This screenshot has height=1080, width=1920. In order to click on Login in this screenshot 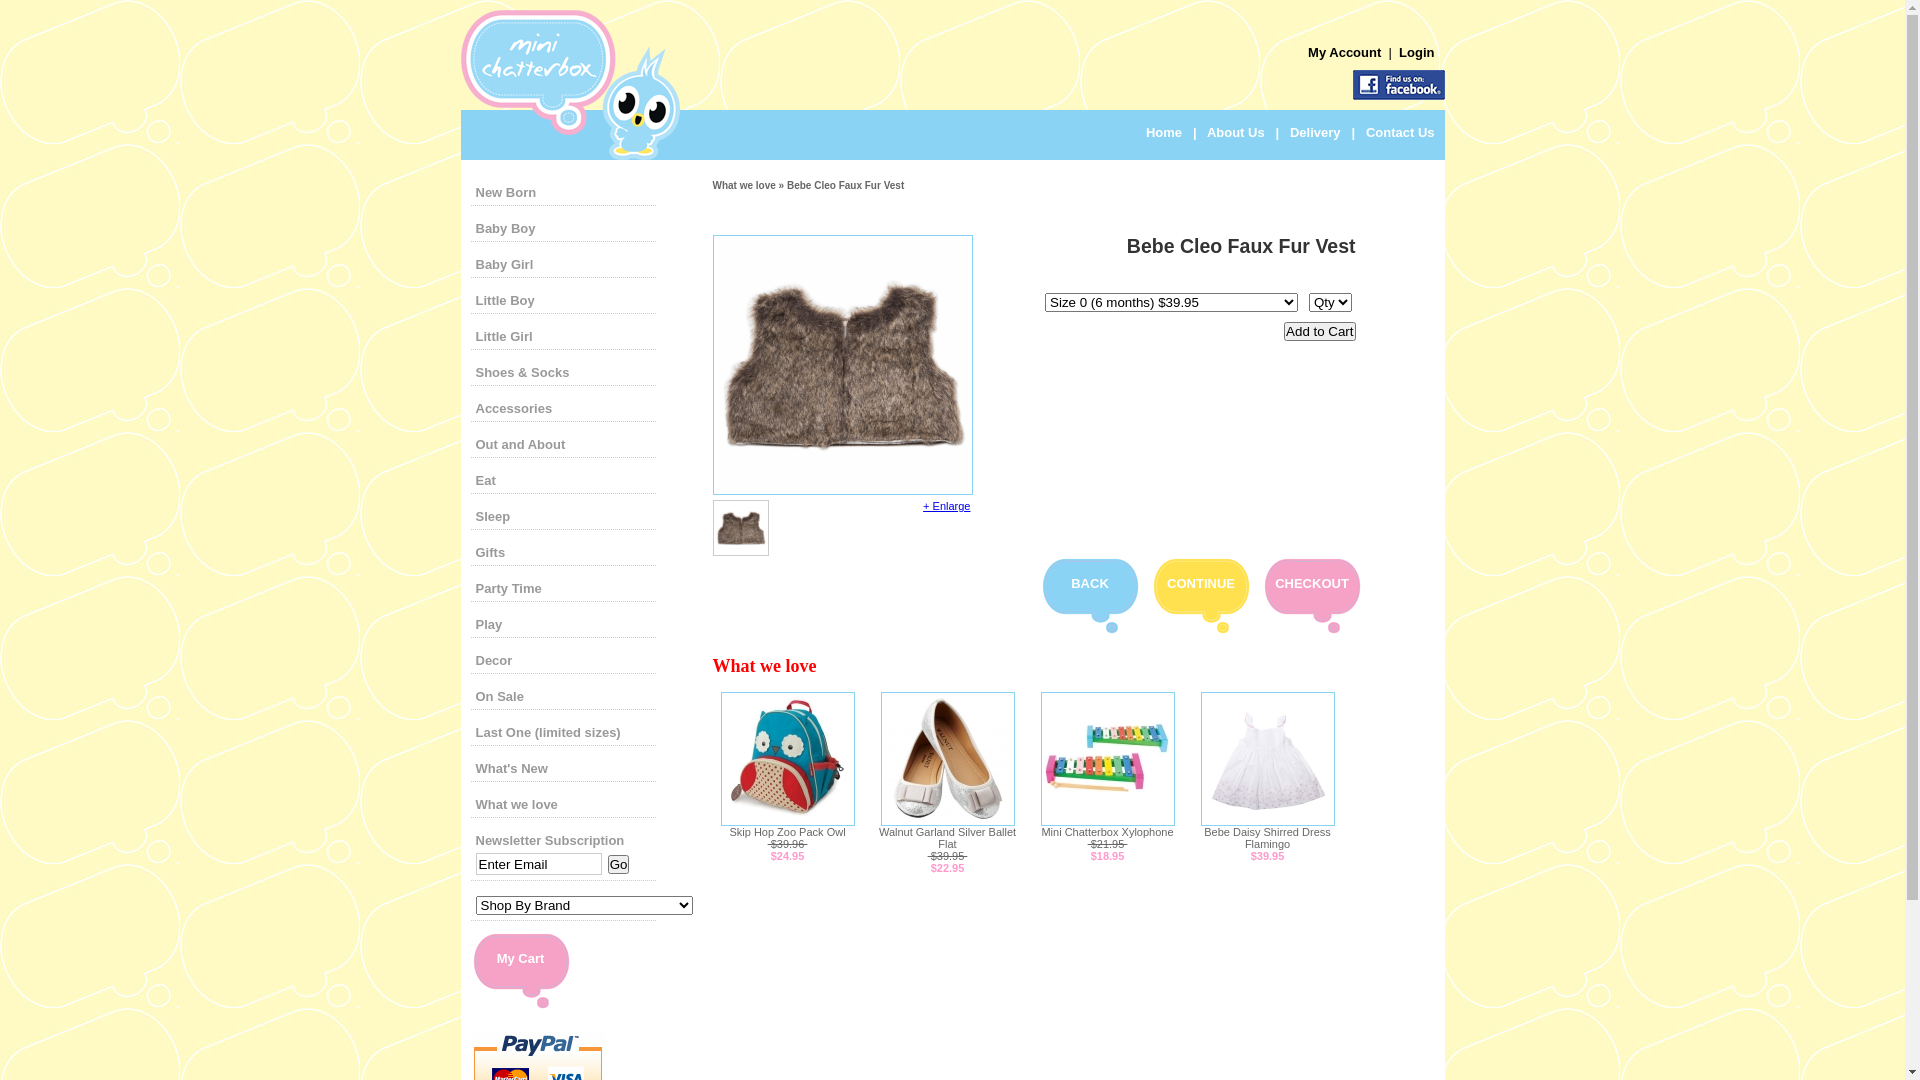, I will do `click(1416, 52)`.